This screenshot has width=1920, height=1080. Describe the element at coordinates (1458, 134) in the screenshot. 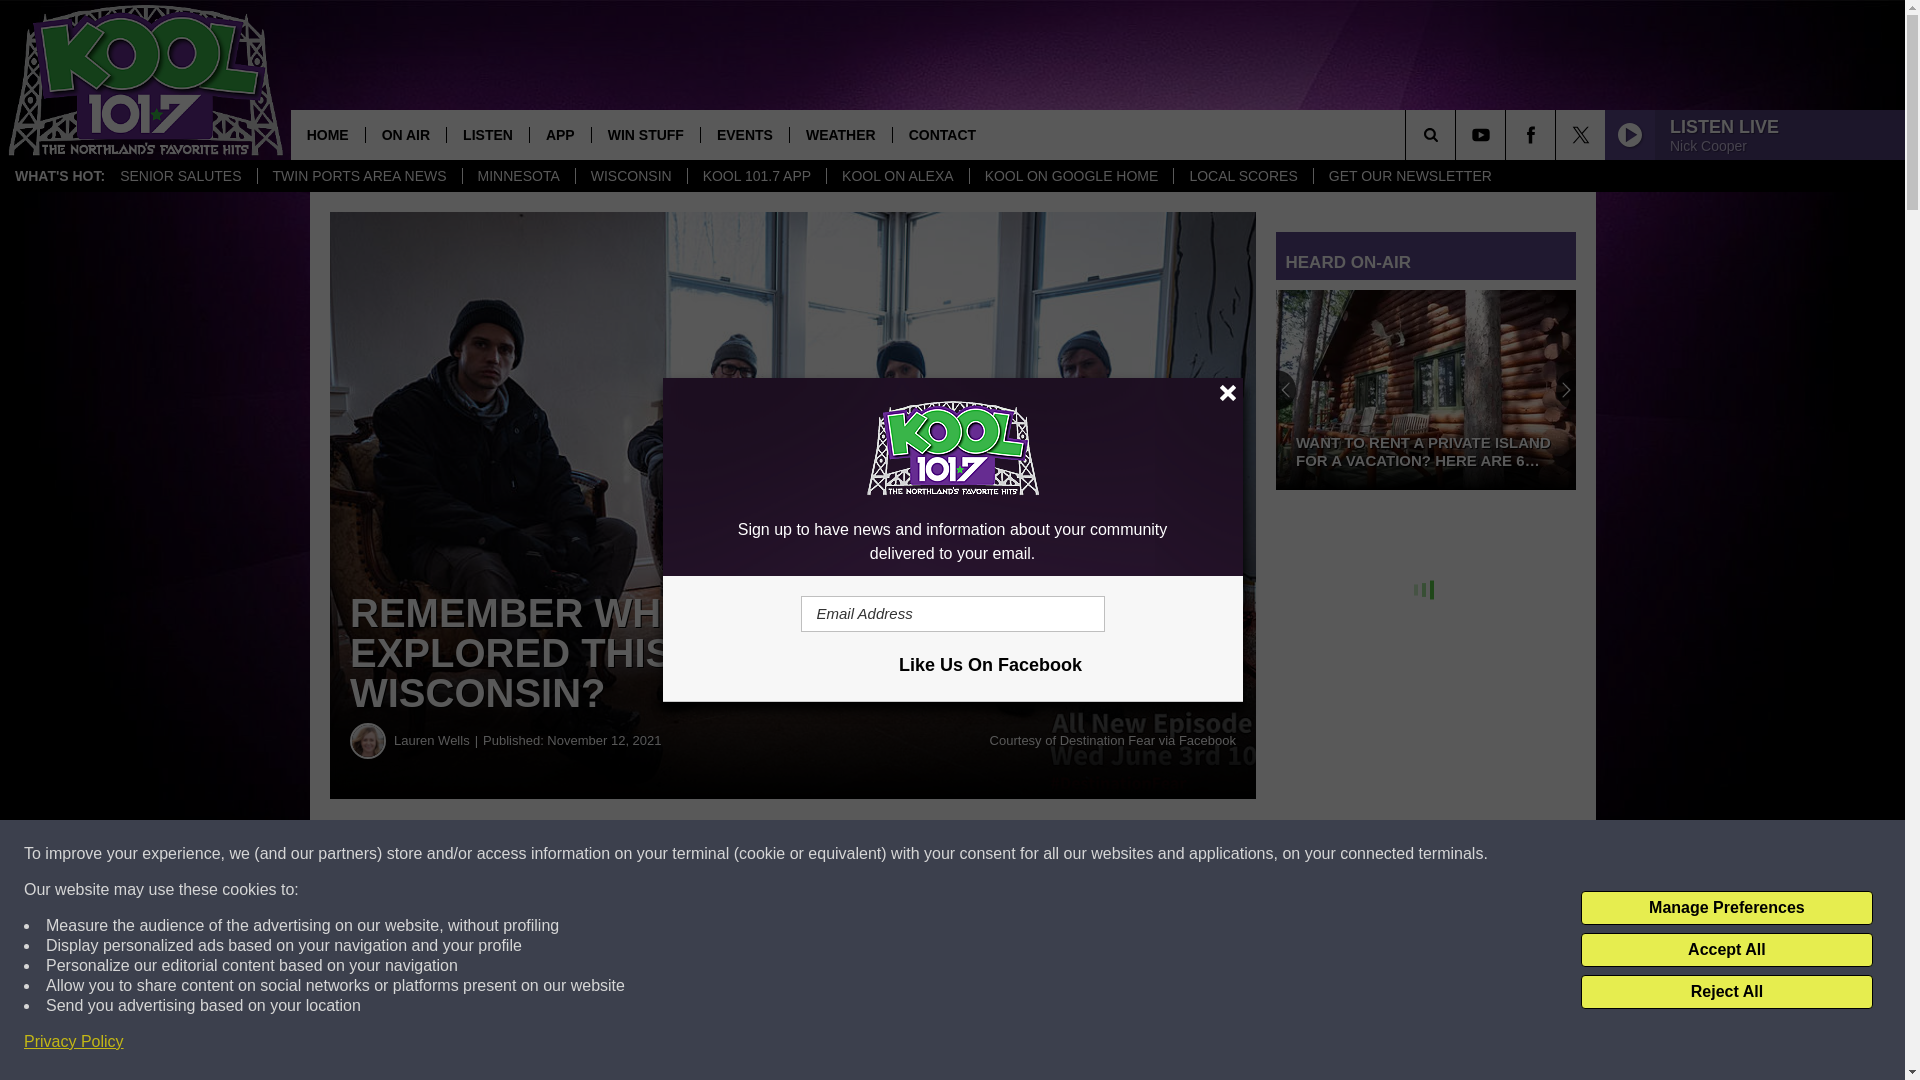

I see `SEARCH` at that location.